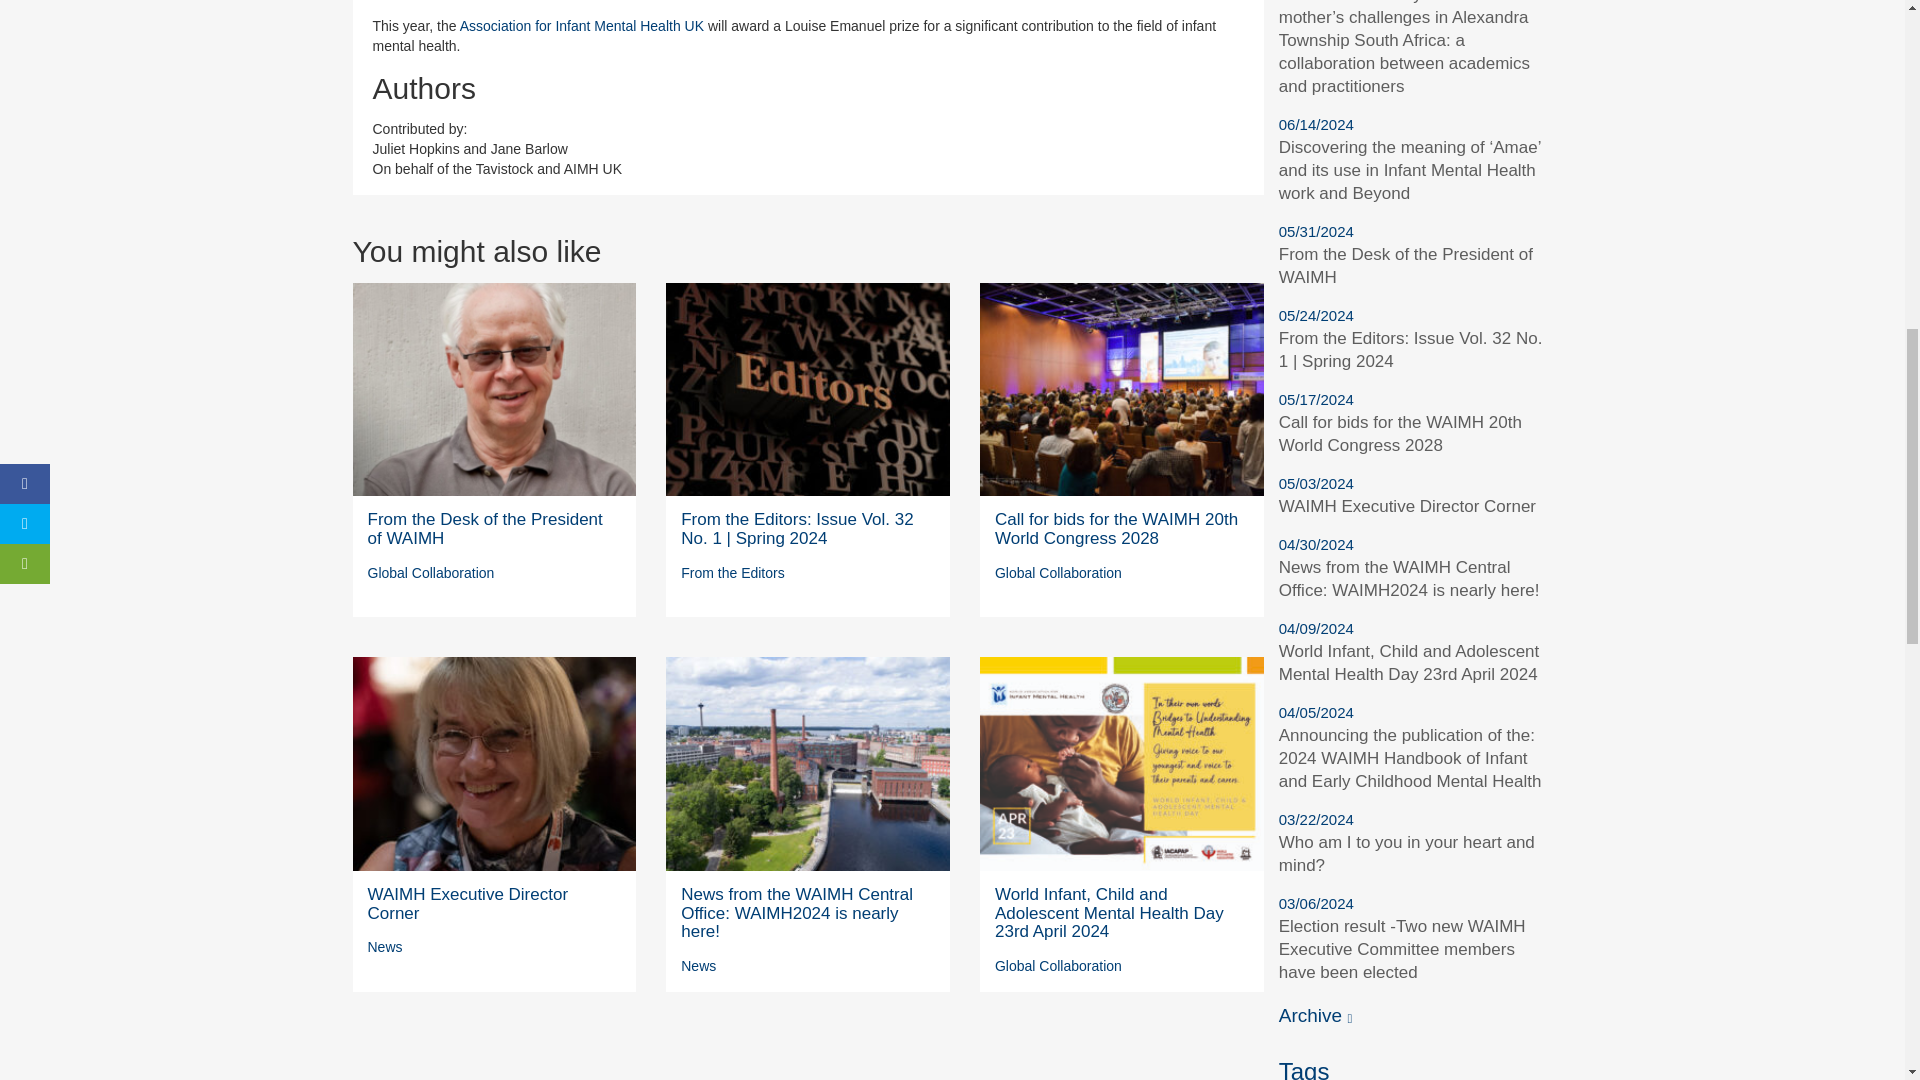 The width and height of the screenshot is (1920, 1080). I want to click on WAIMH Executive Director Corner, so click(468, 904).